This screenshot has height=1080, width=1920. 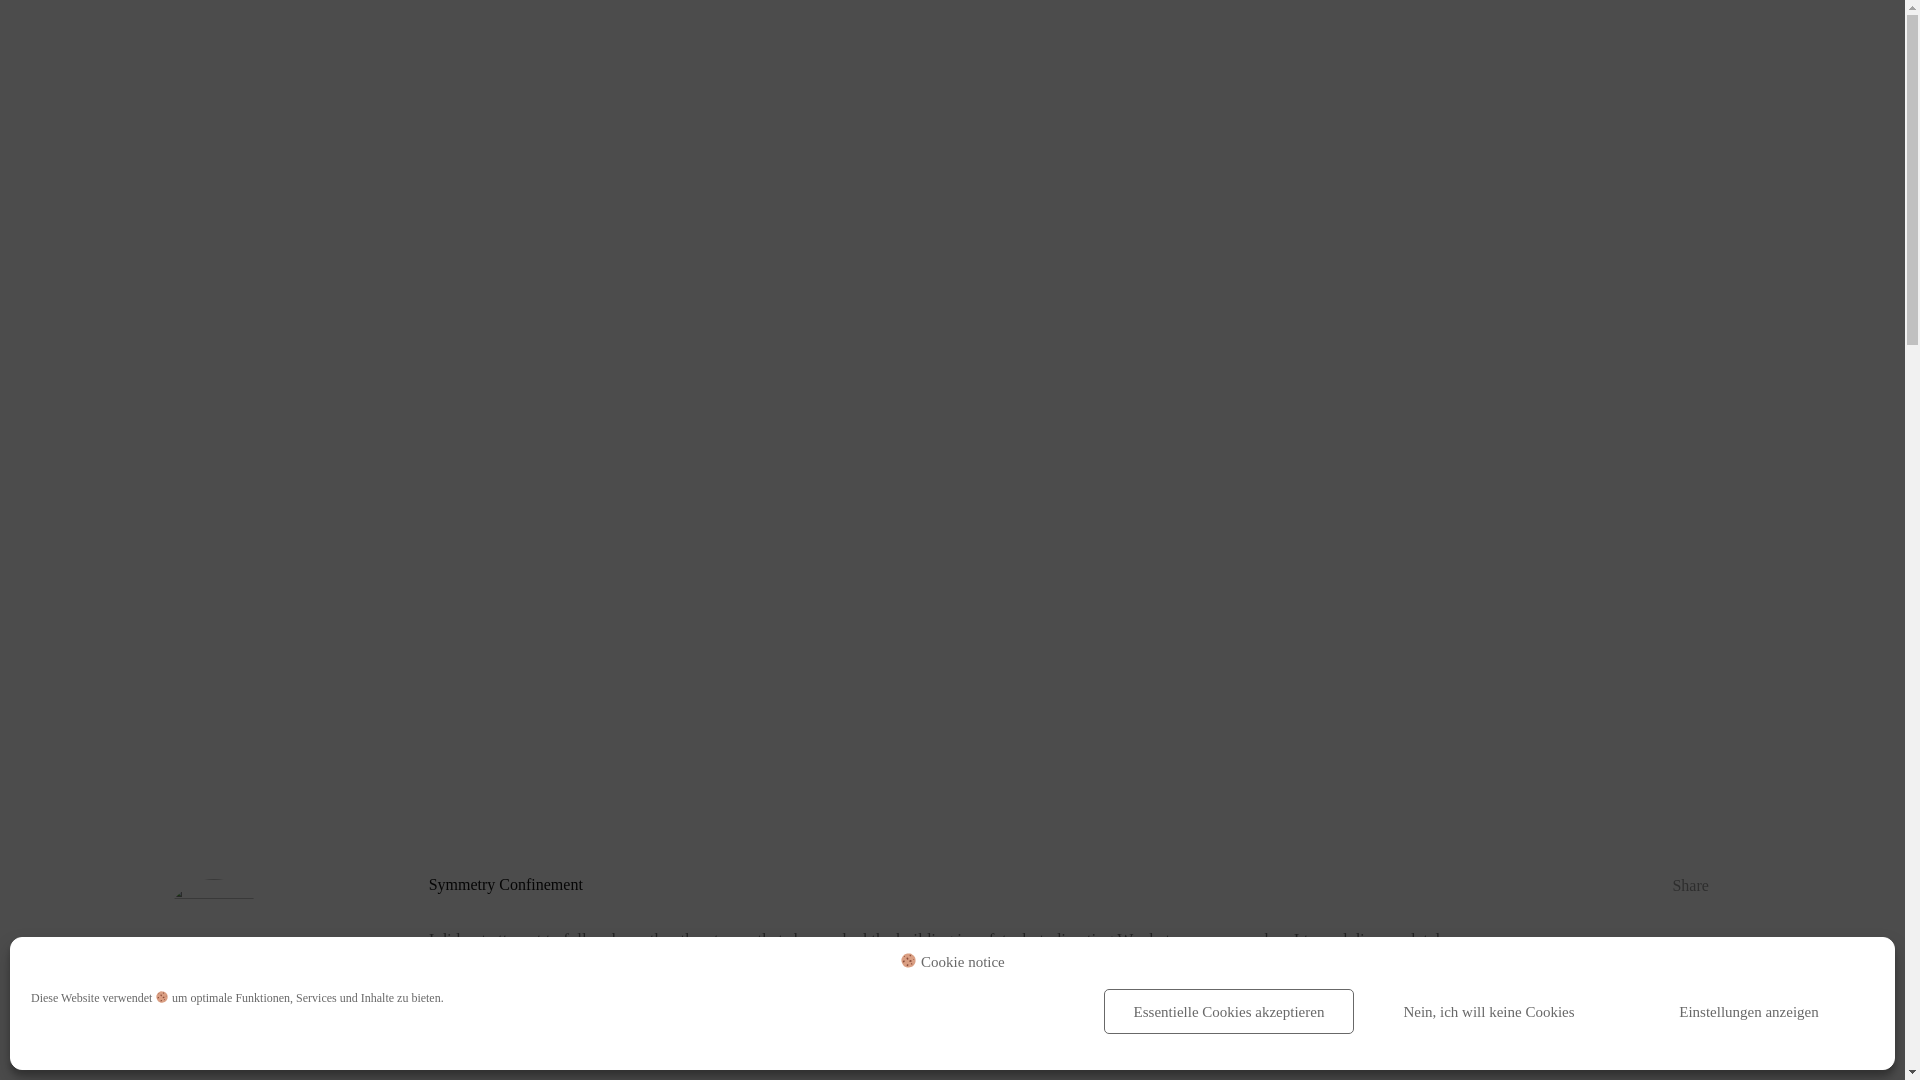 I want to click on ACCESSORIES, so click(x=997, y=40).